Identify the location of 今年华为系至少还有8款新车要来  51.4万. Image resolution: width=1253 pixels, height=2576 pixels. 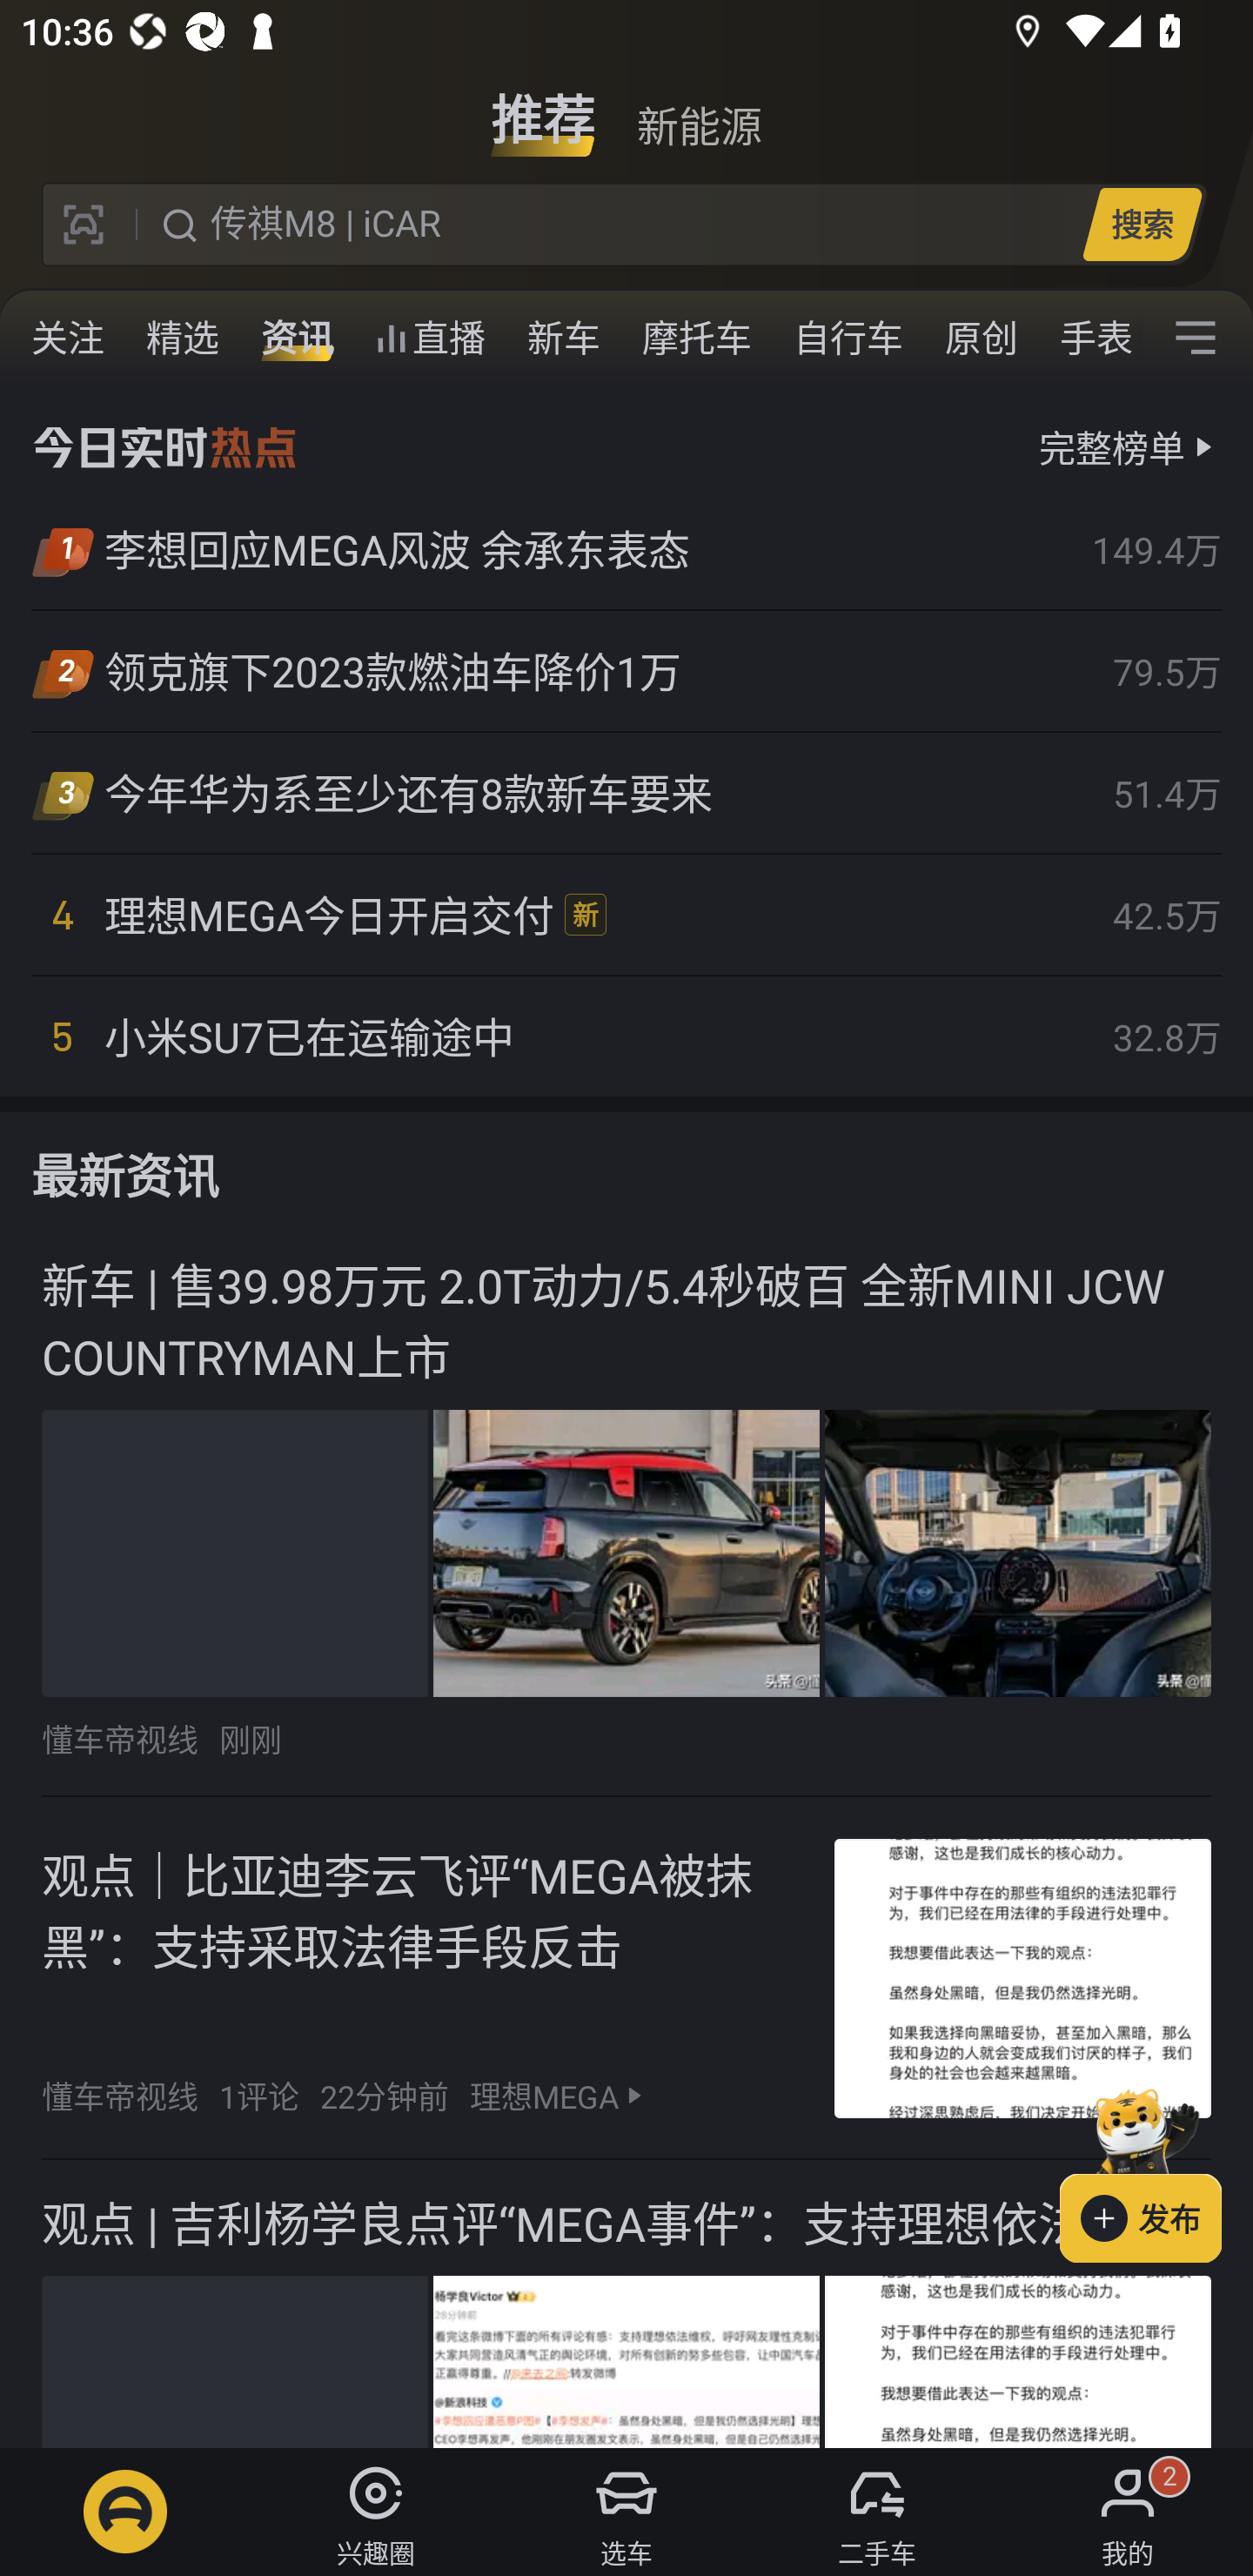
(626, 793).